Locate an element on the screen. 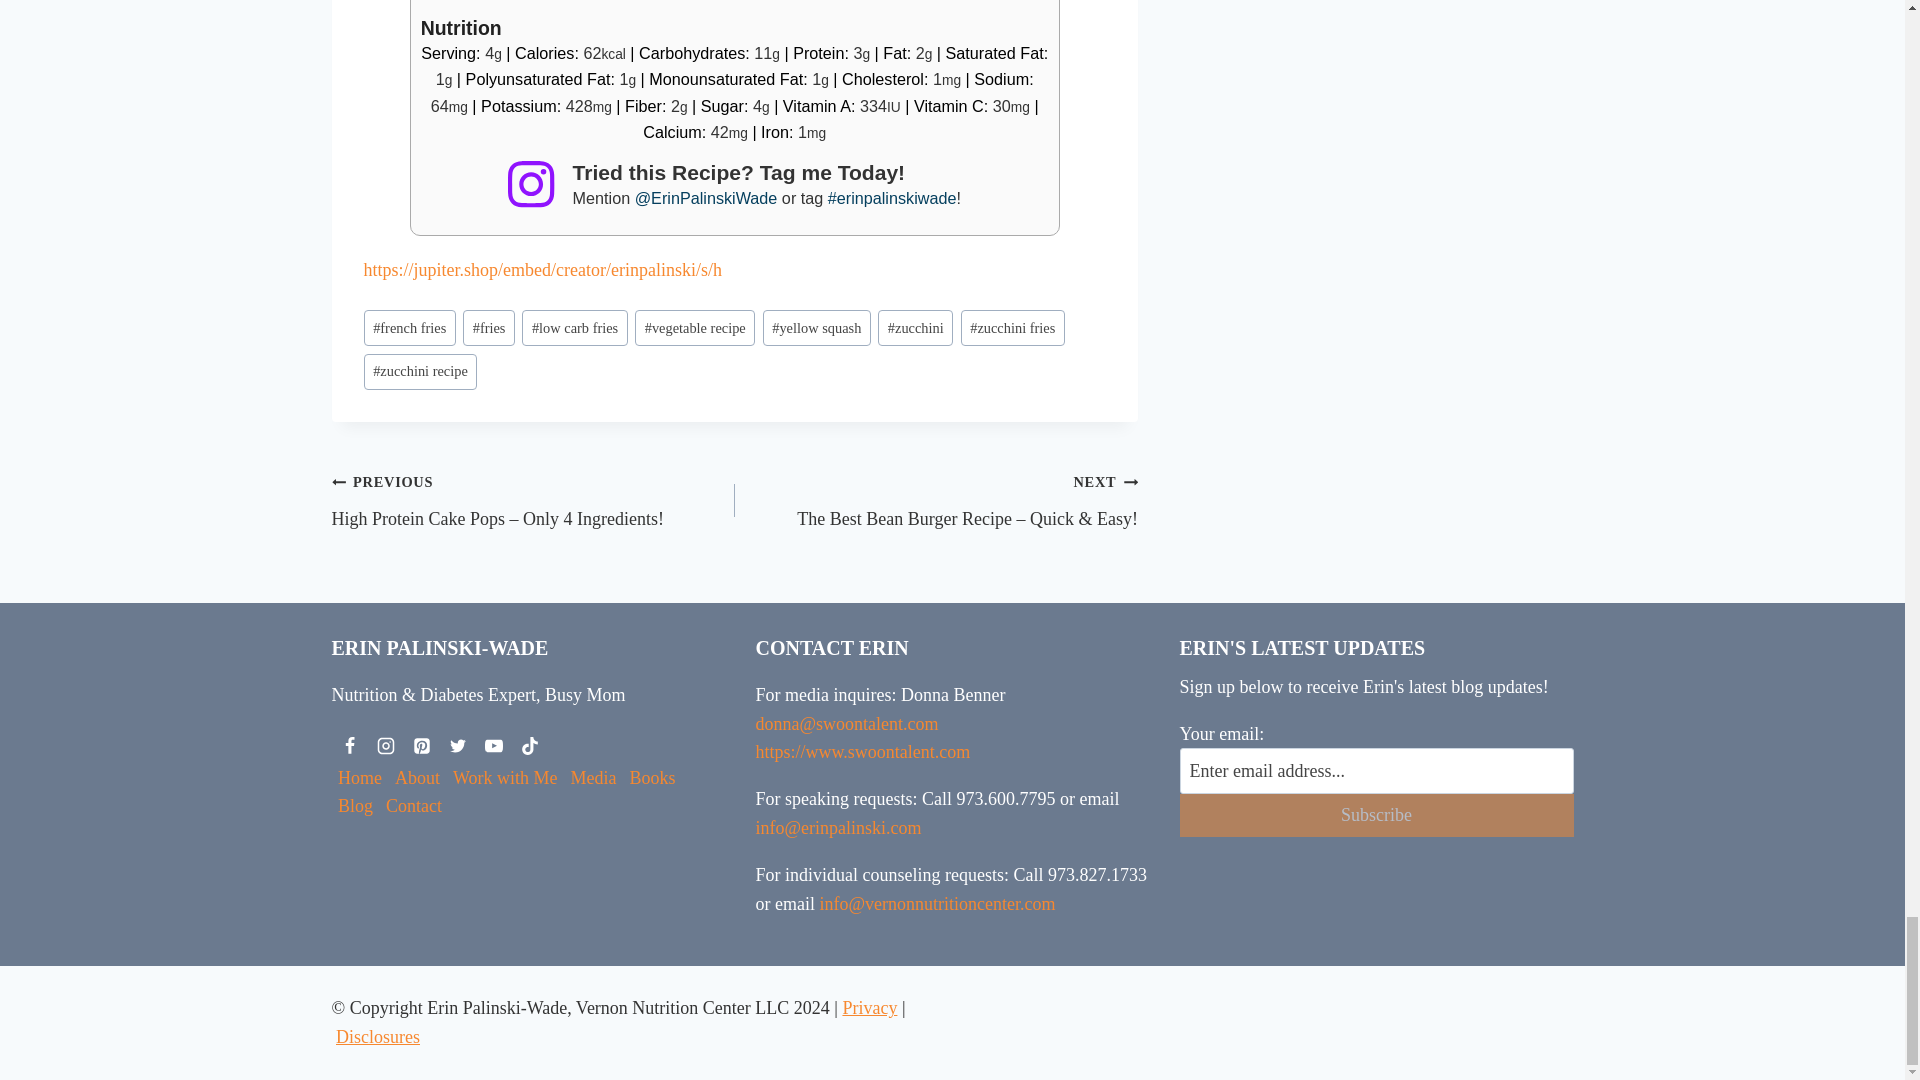 This screenshot has height=1080, width=1920. french fries is located at coordinates (410, 328).